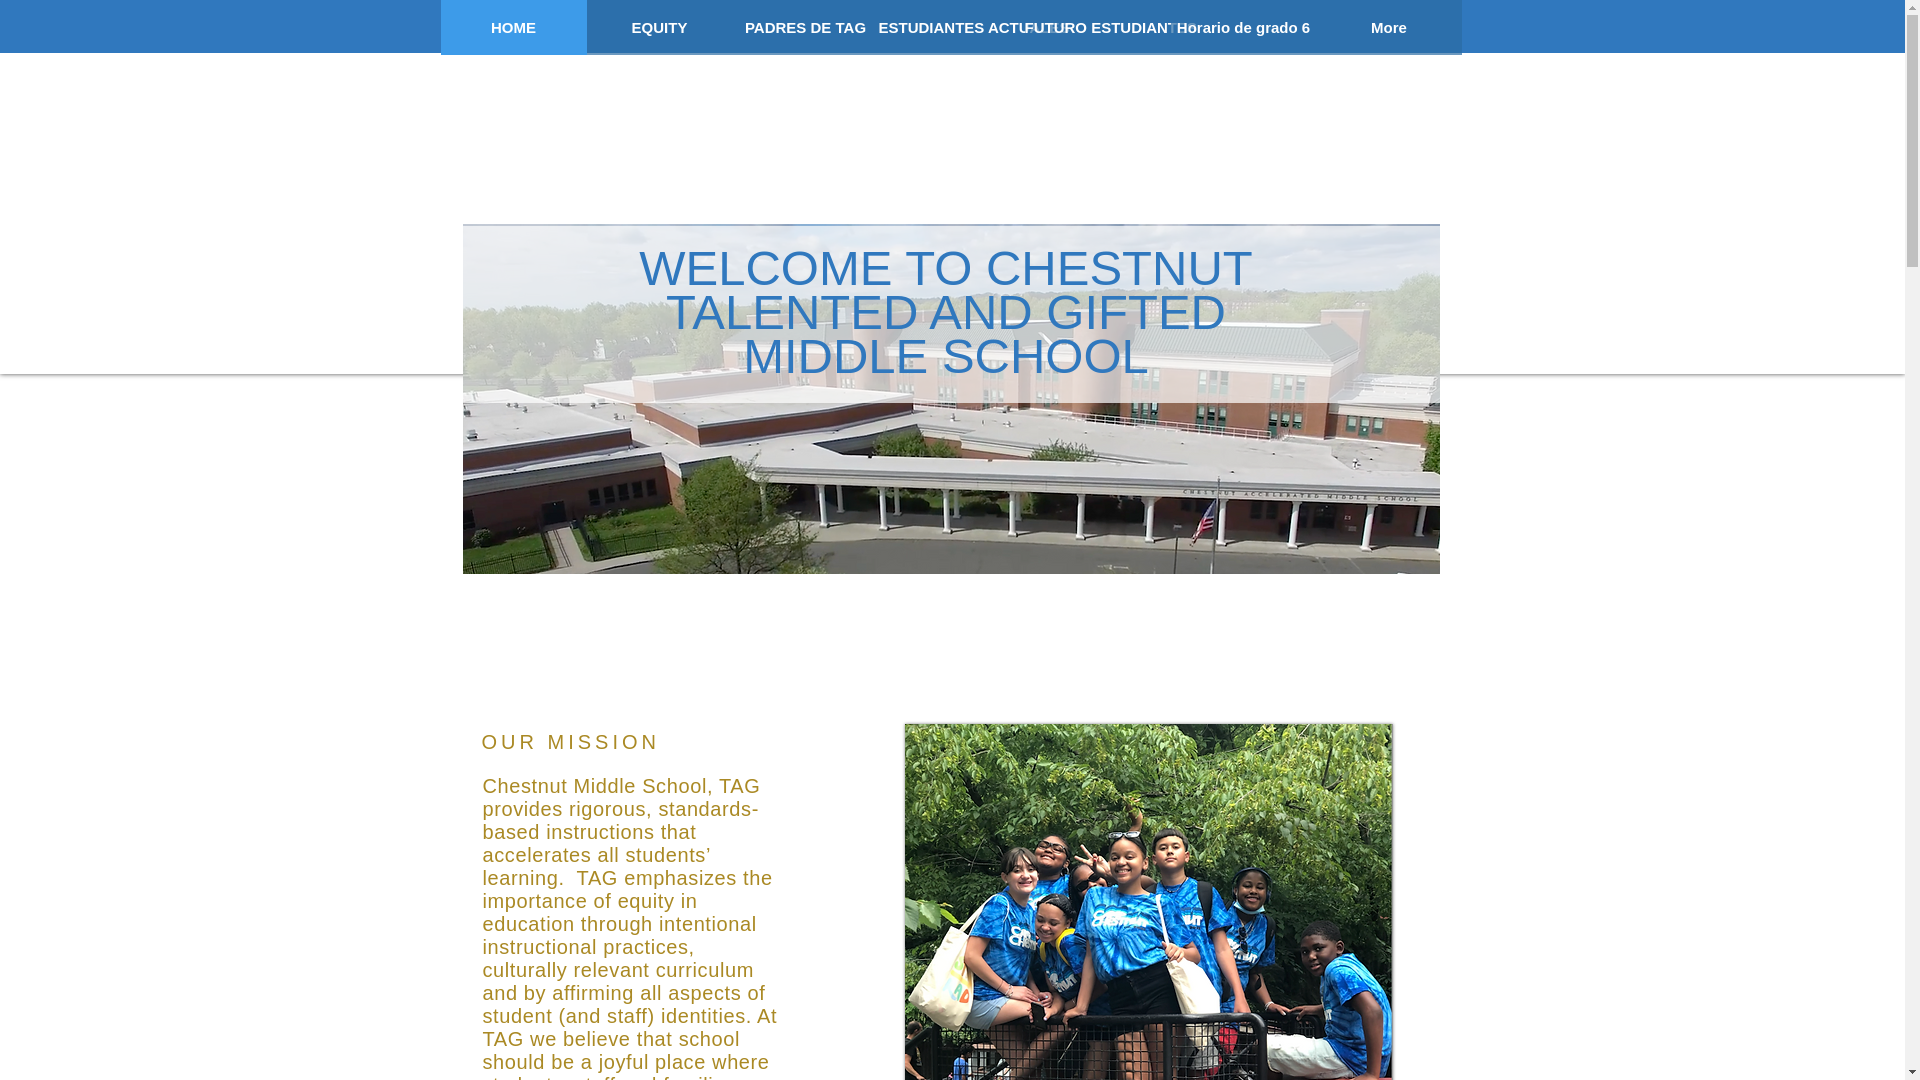 This screenshot has height=1080, width=1920. What do you see at coordinates (1096, 28) in the screenshot?
I see `FUTURO ESTUDIANTES` at bounding box center [1096, 28].